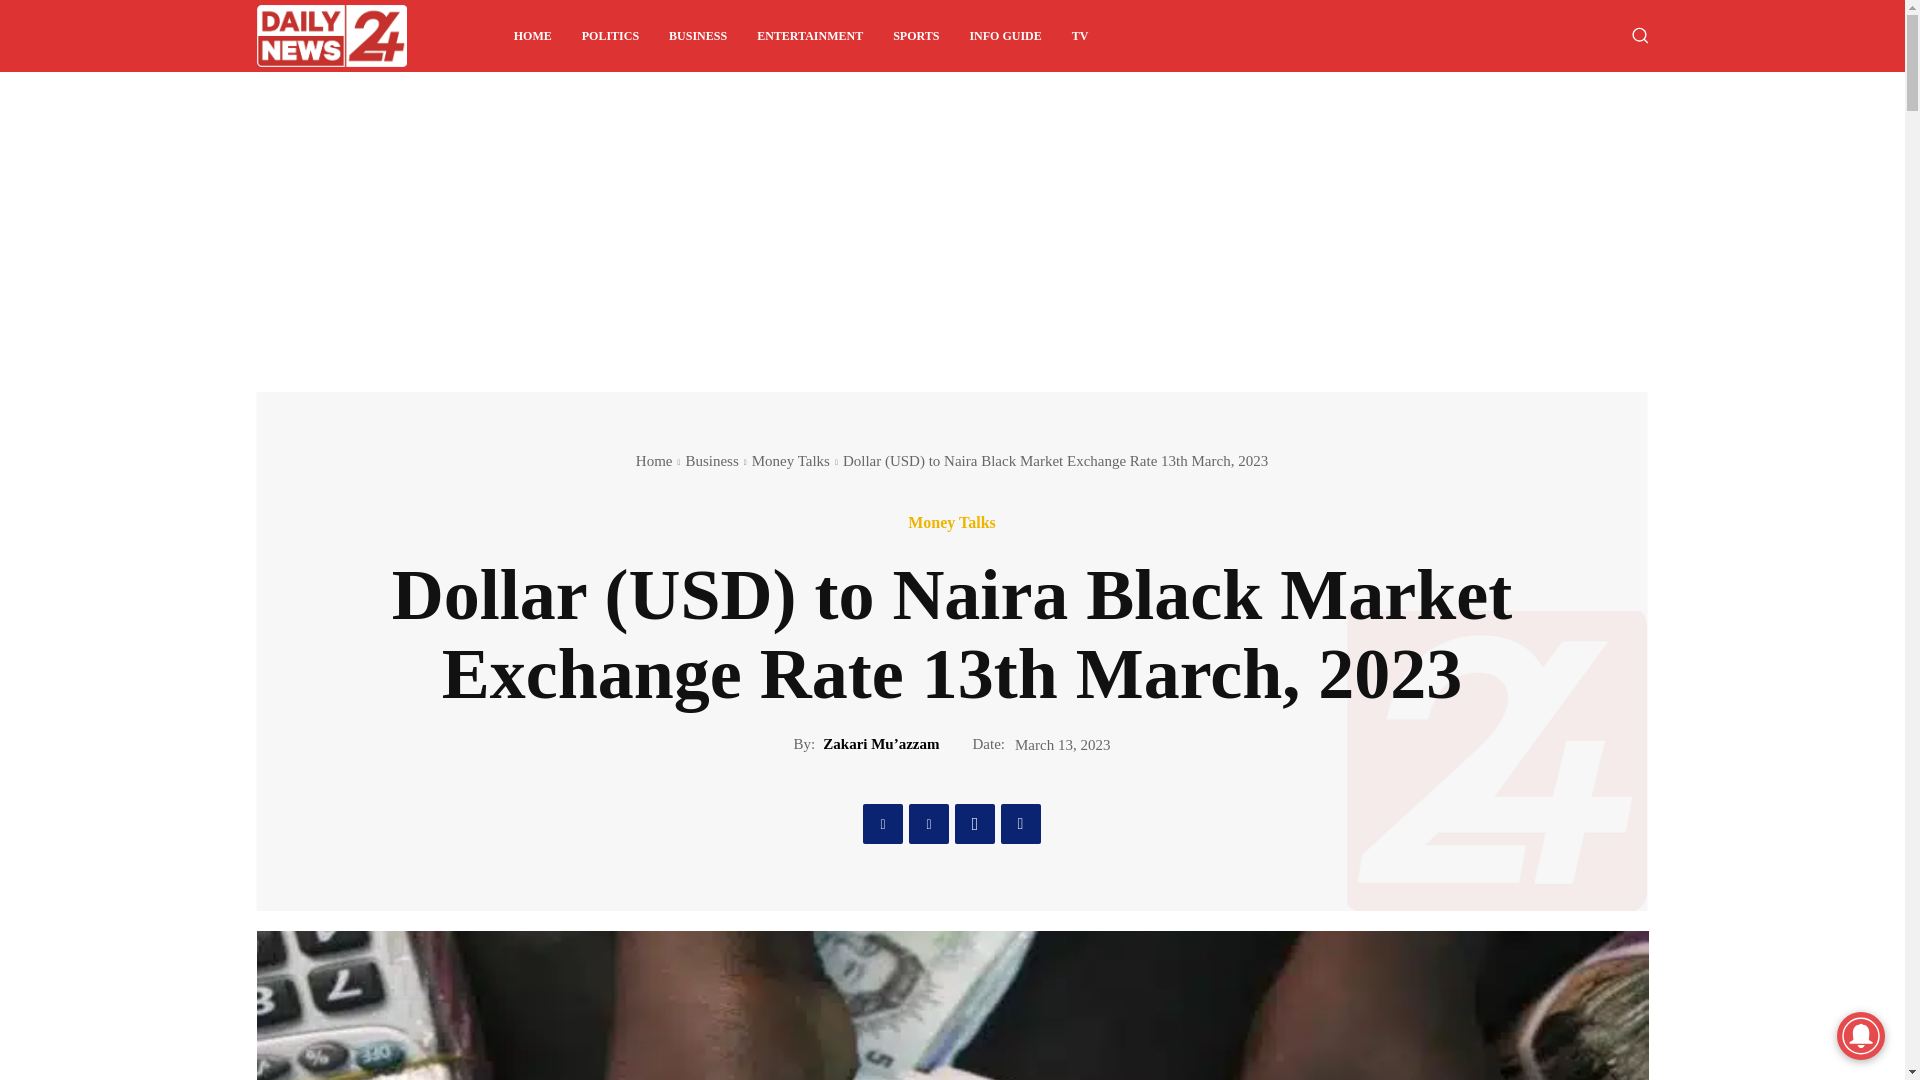 Image resolution: width=1920 pixels, height=1080 pixels. I want to click on BUSINESS, so click(698, 36).